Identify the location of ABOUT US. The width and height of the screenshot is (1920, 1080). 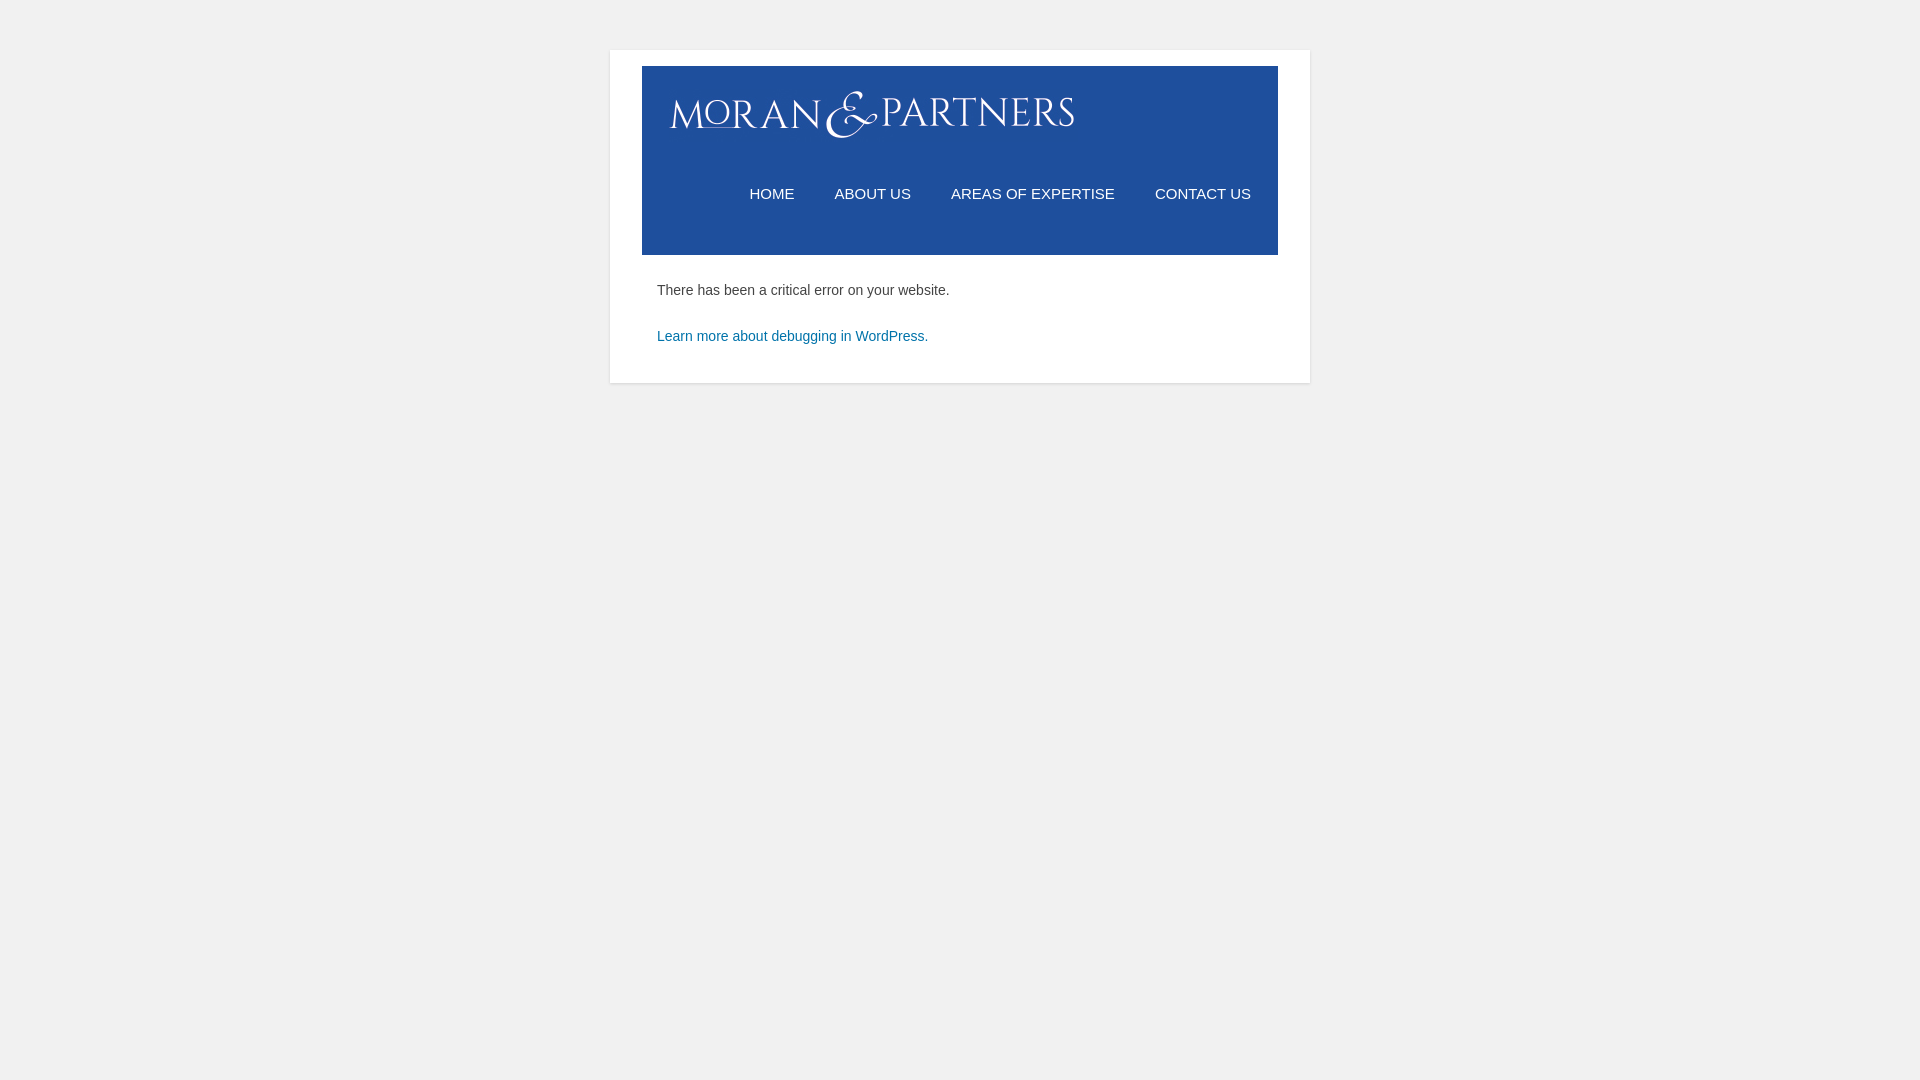
(873, 194).